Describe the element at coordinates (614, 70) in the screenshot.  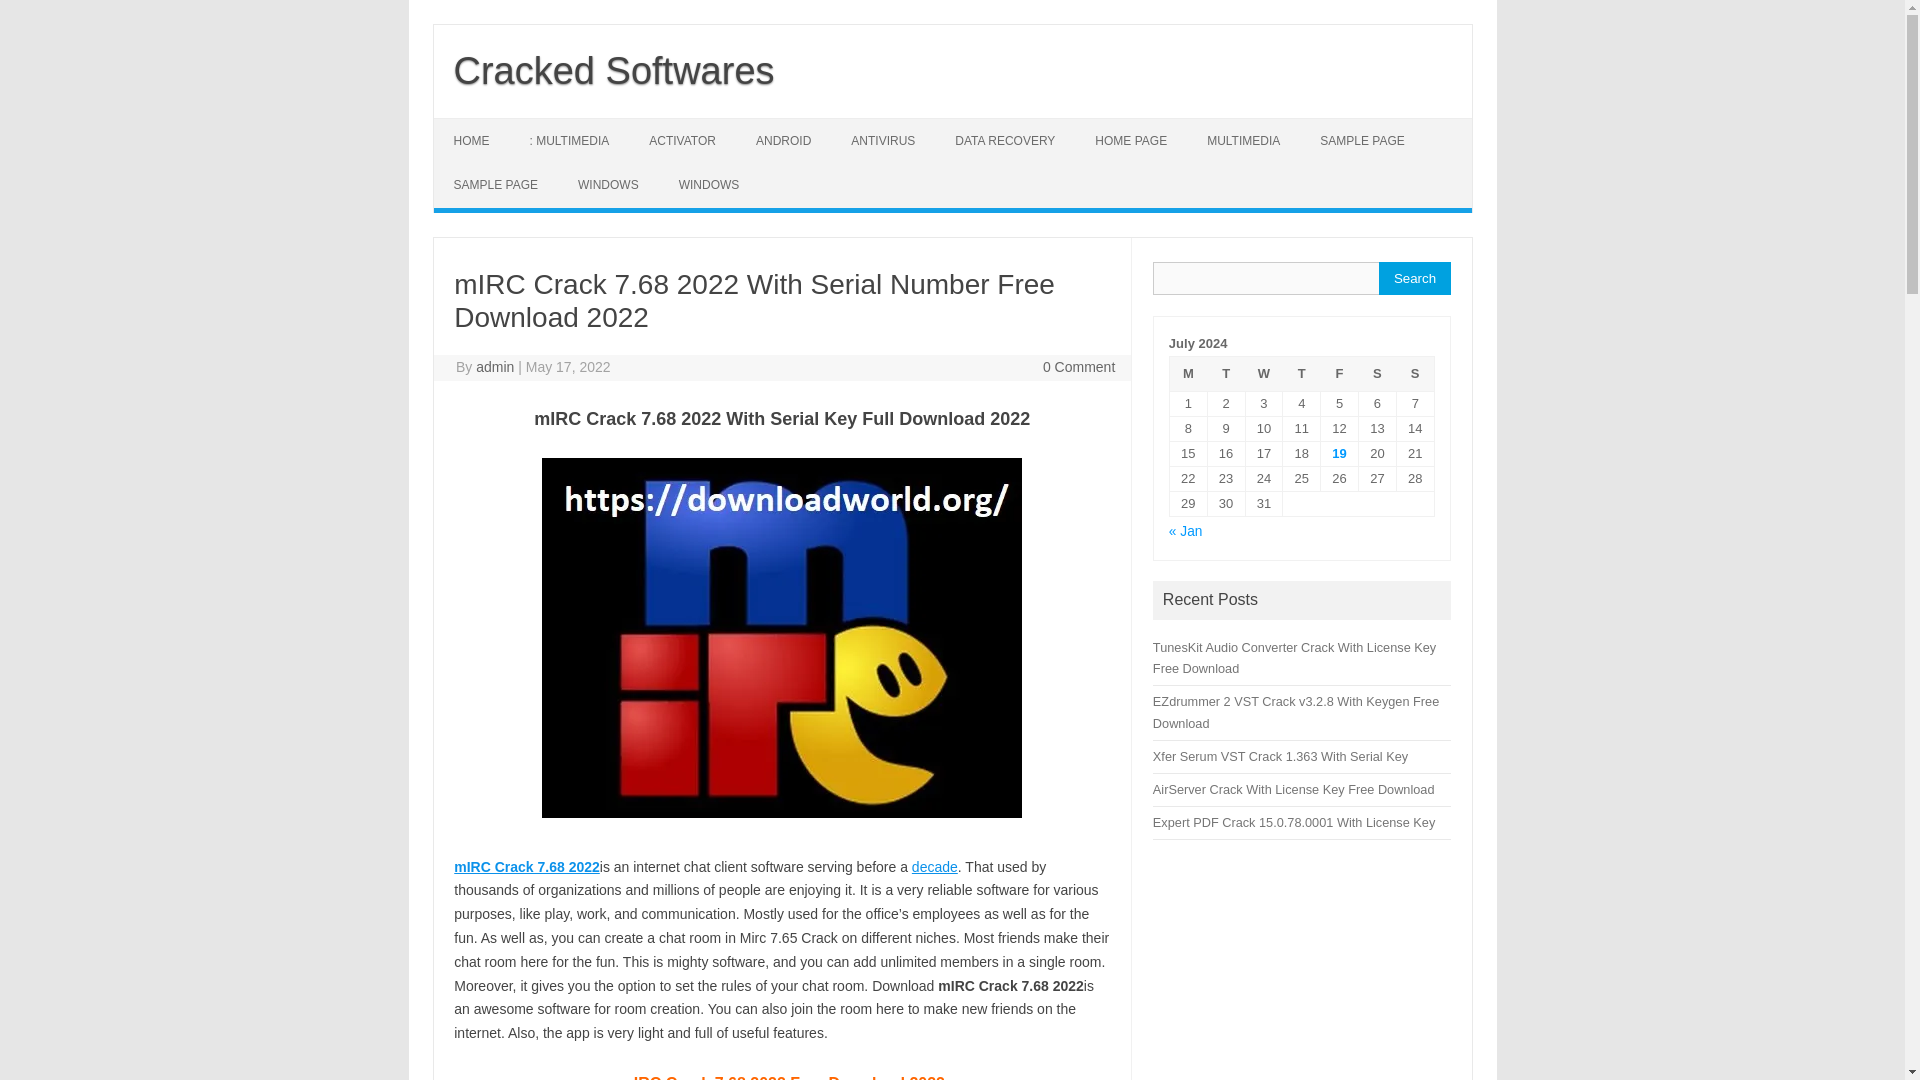
I see `Cracked Softwares` at that location.